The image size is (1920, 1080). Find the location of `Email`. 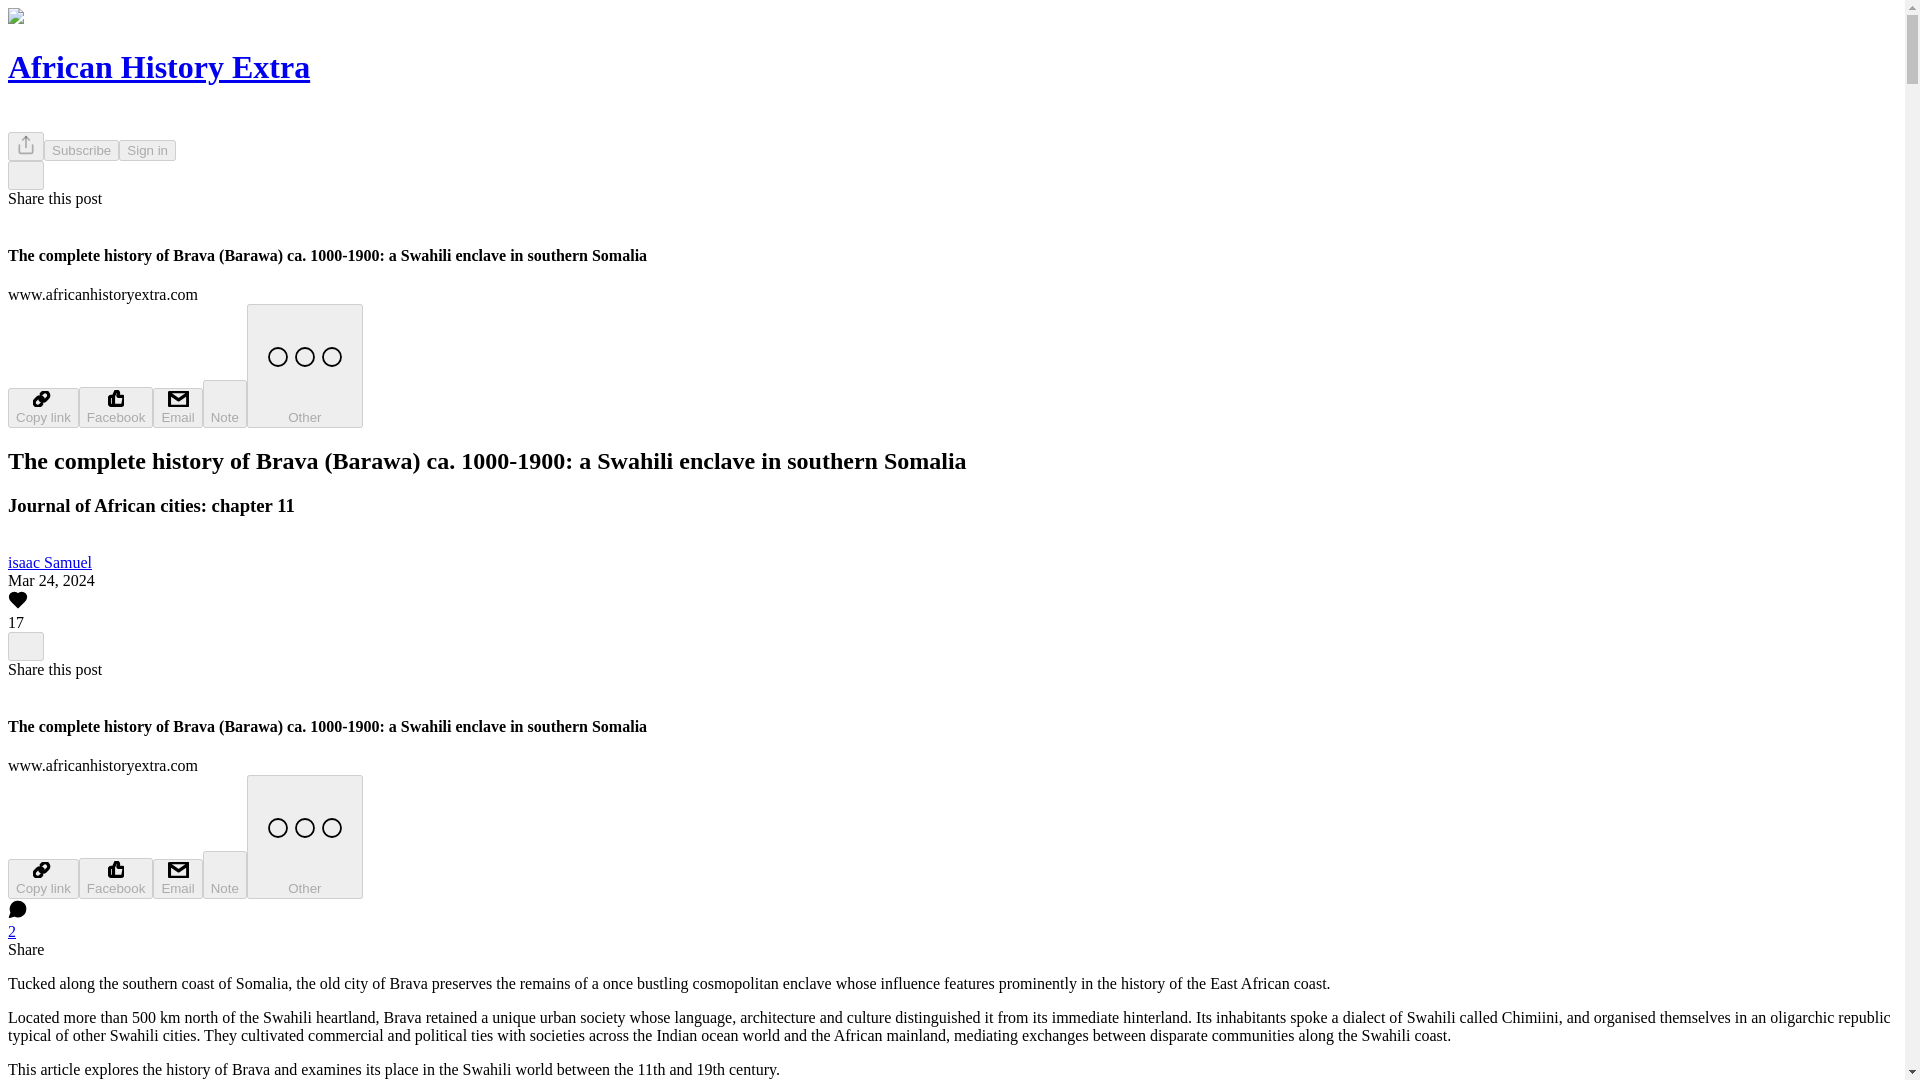

Email is located at coordinates (177, 878).